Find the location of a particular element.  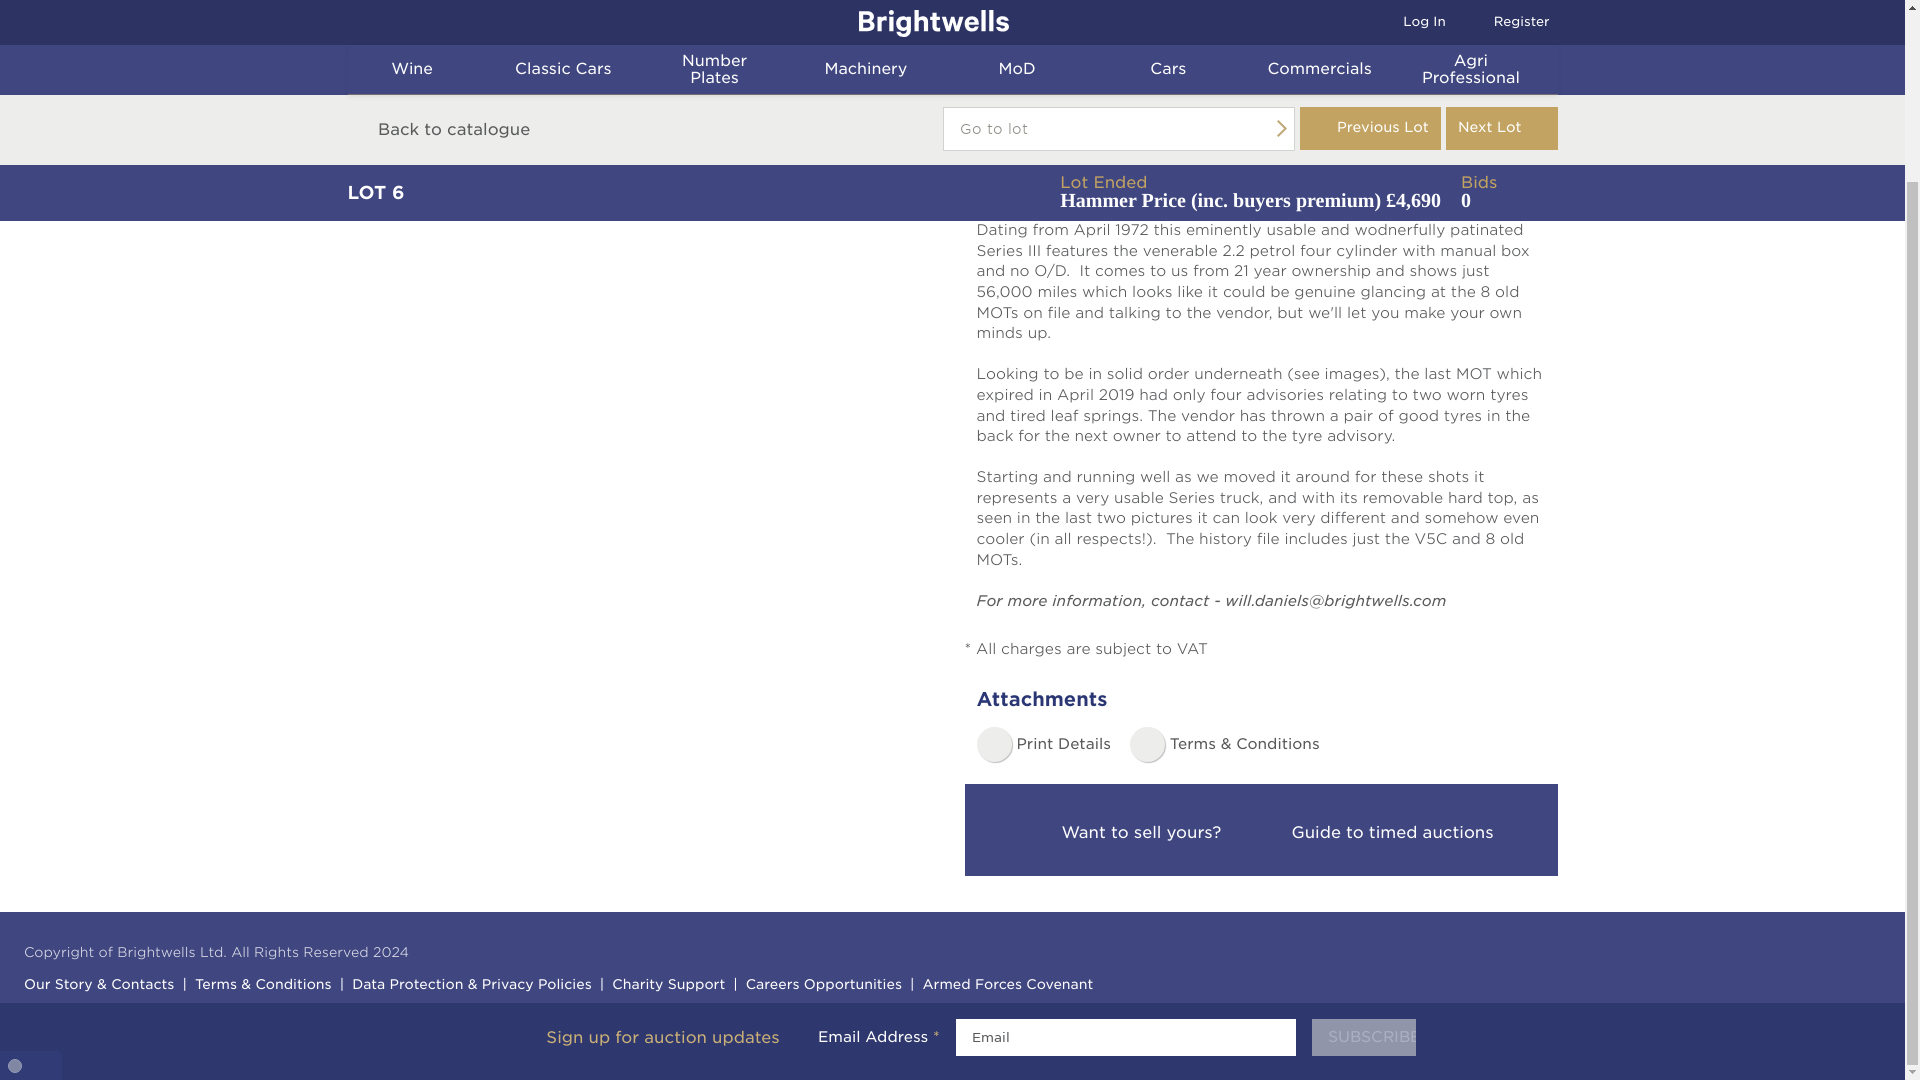

Subscribe is located at coordinates (1364, 834).